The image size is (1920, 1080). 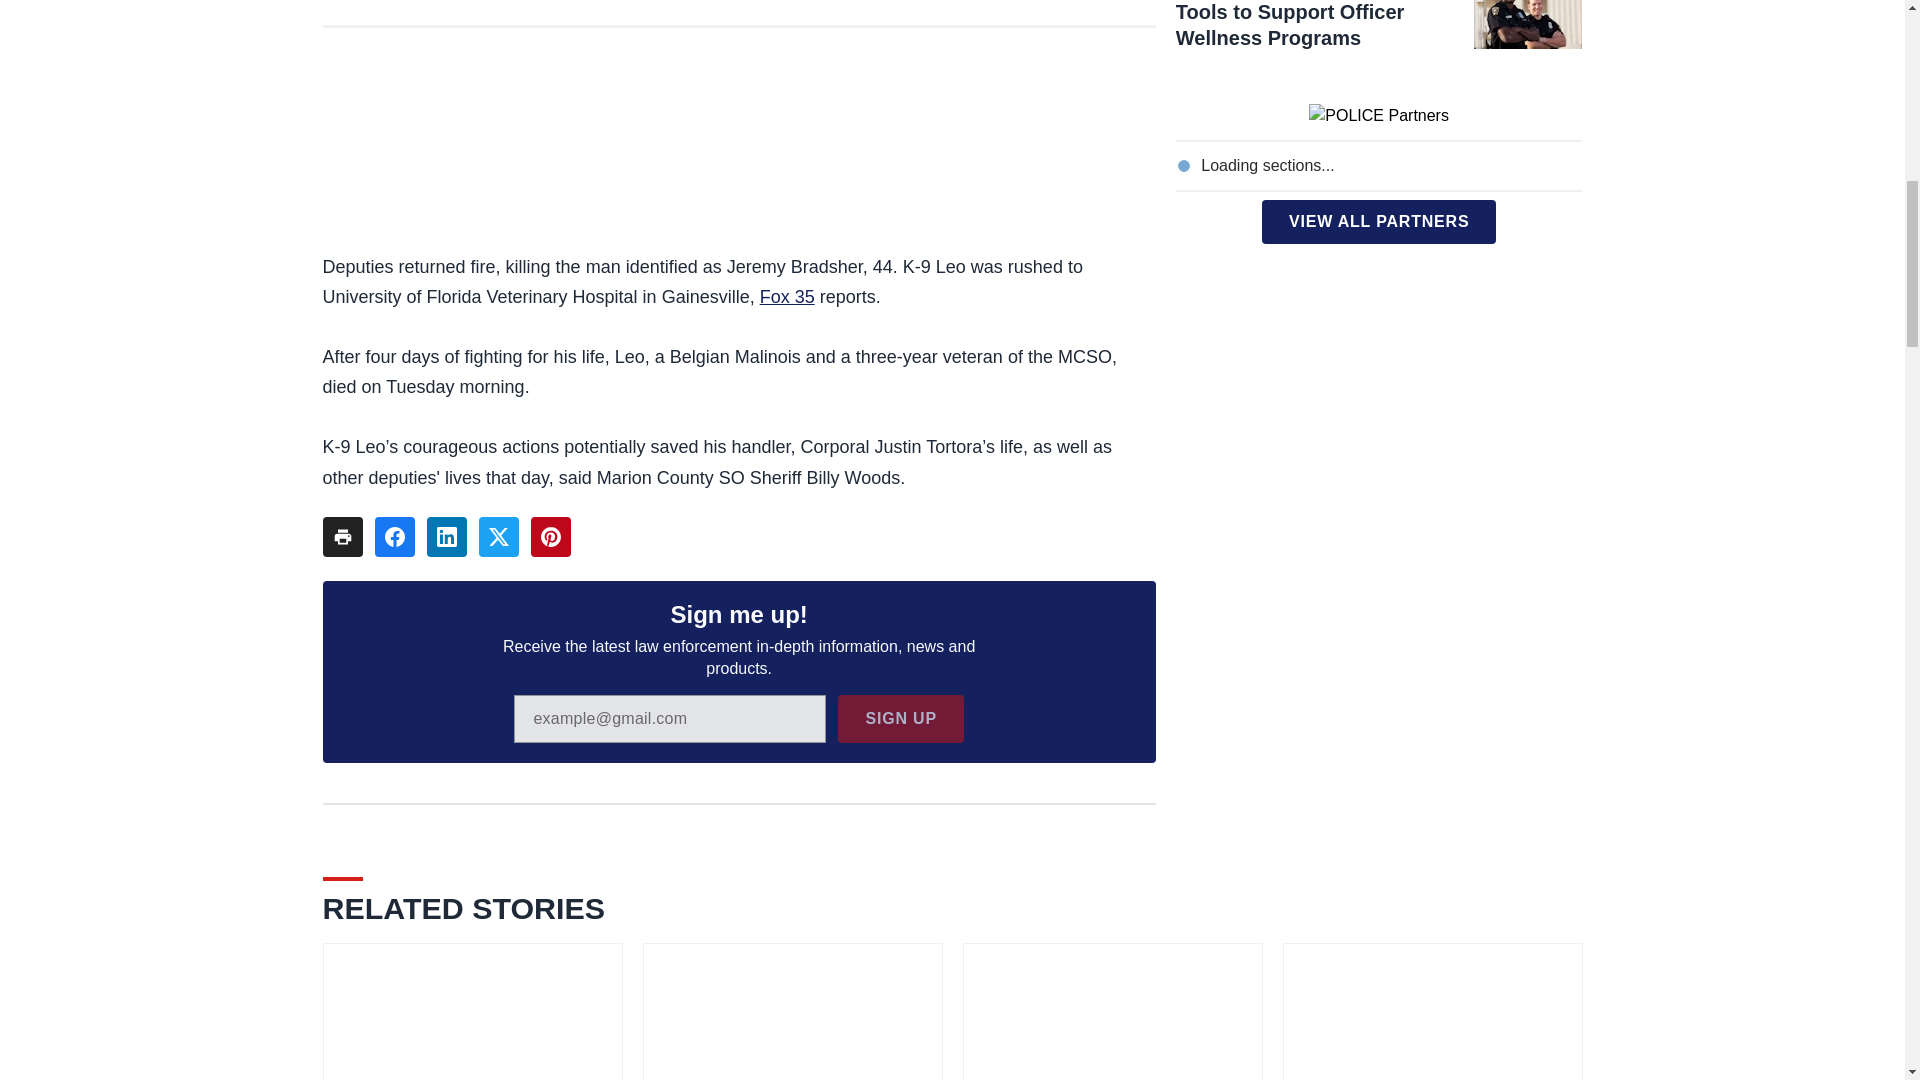 What do you see at coordinates (550, 537) in the screenshot?
I see `Share To pinterest` at bounding box center [550, 537].